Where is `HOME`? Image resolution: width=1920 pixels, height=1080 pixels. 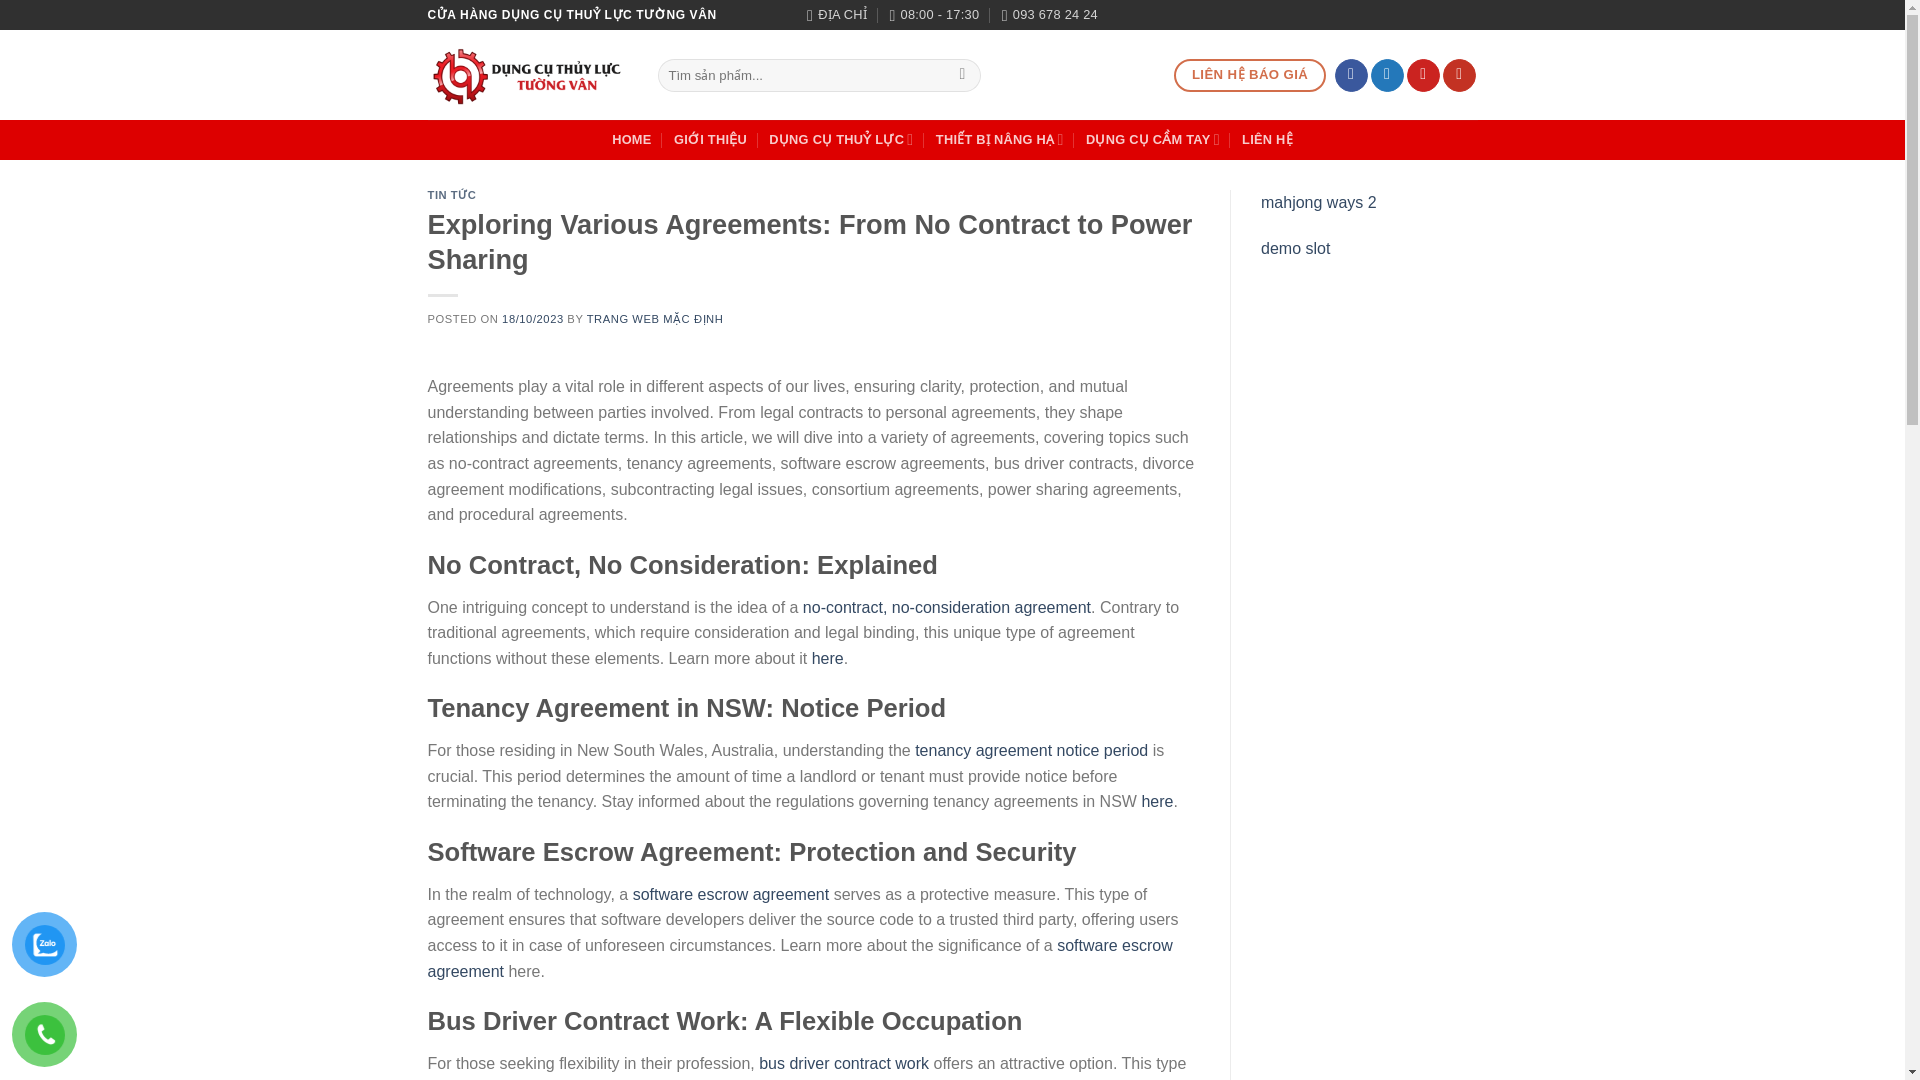 HOME is located at coordinates (631, 140).